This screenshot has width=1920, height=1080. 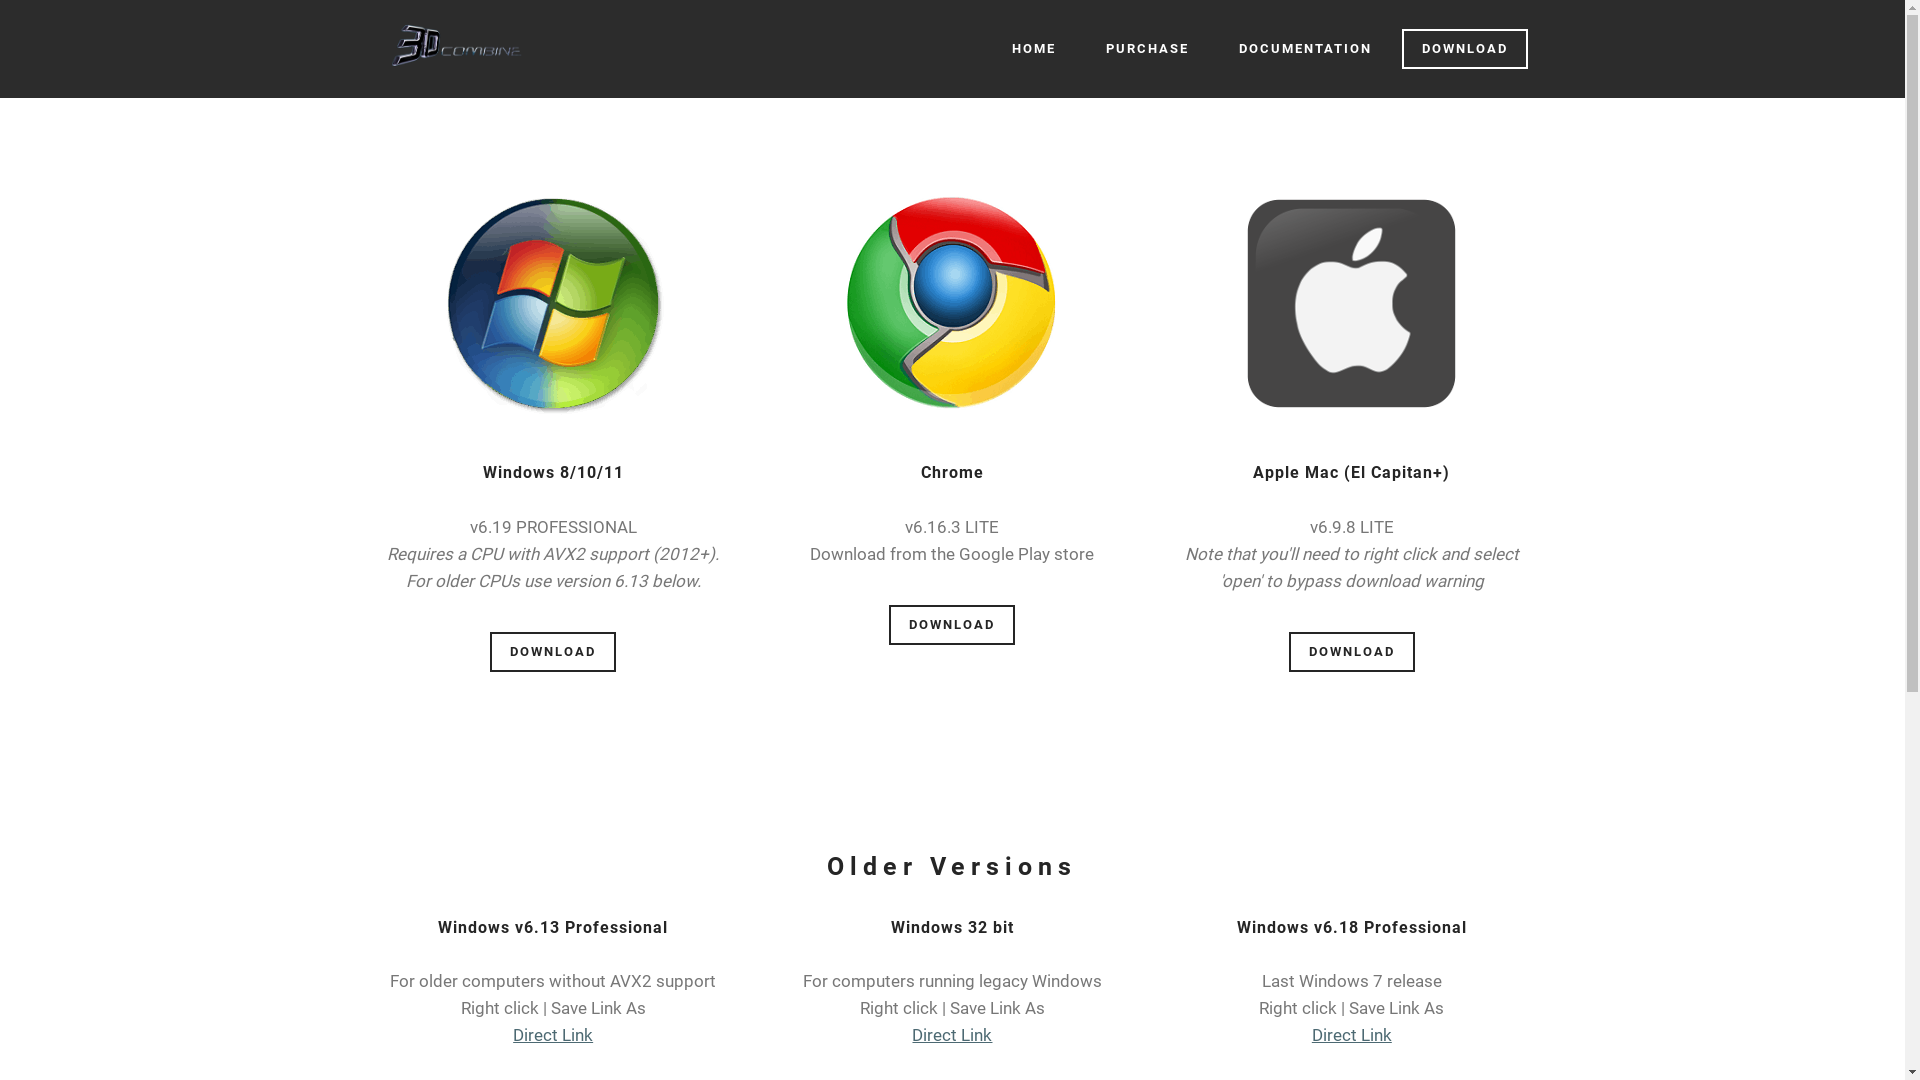 I want to click on DOWNLOAD, so click(x=1352, y=652).